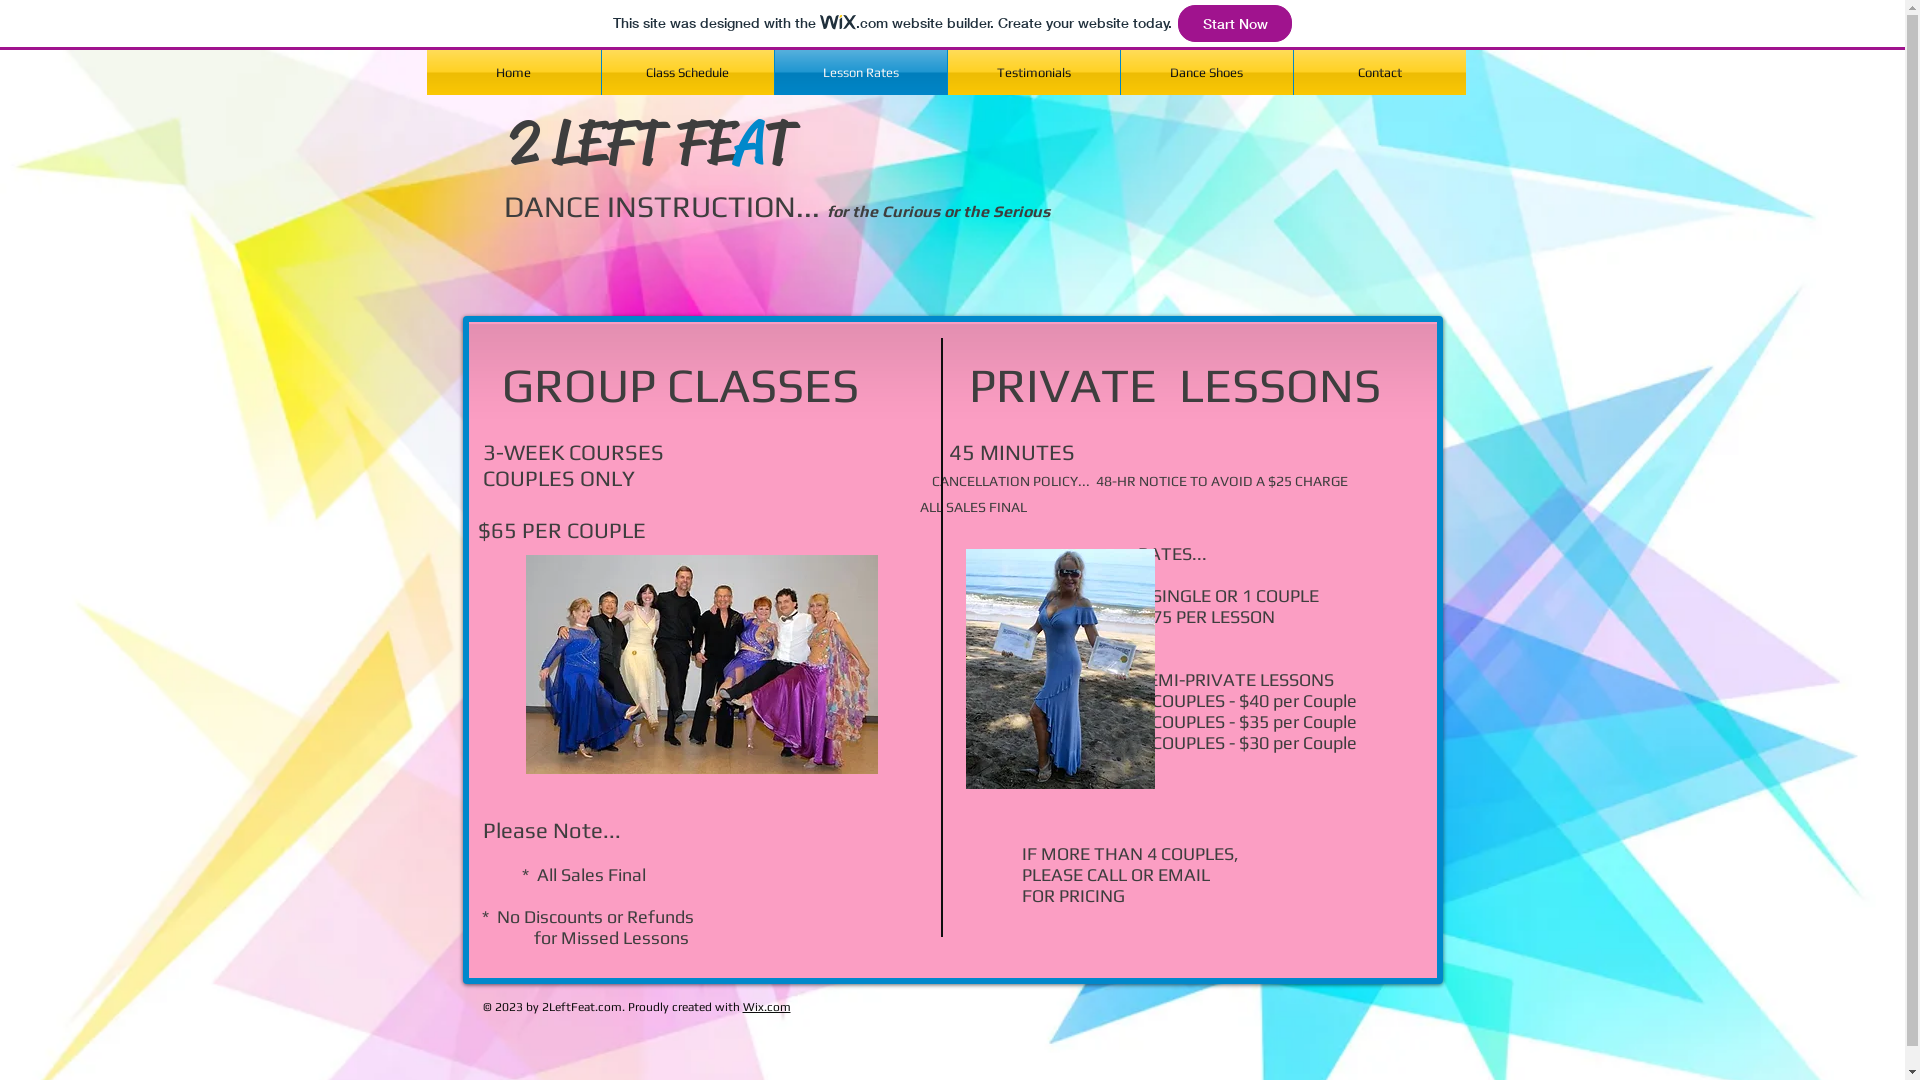 The width and height of the screenshot is (1920, 1080). Describe the element at coordinates (1380, 72) in the screenshot. I see `Contact` at that location.